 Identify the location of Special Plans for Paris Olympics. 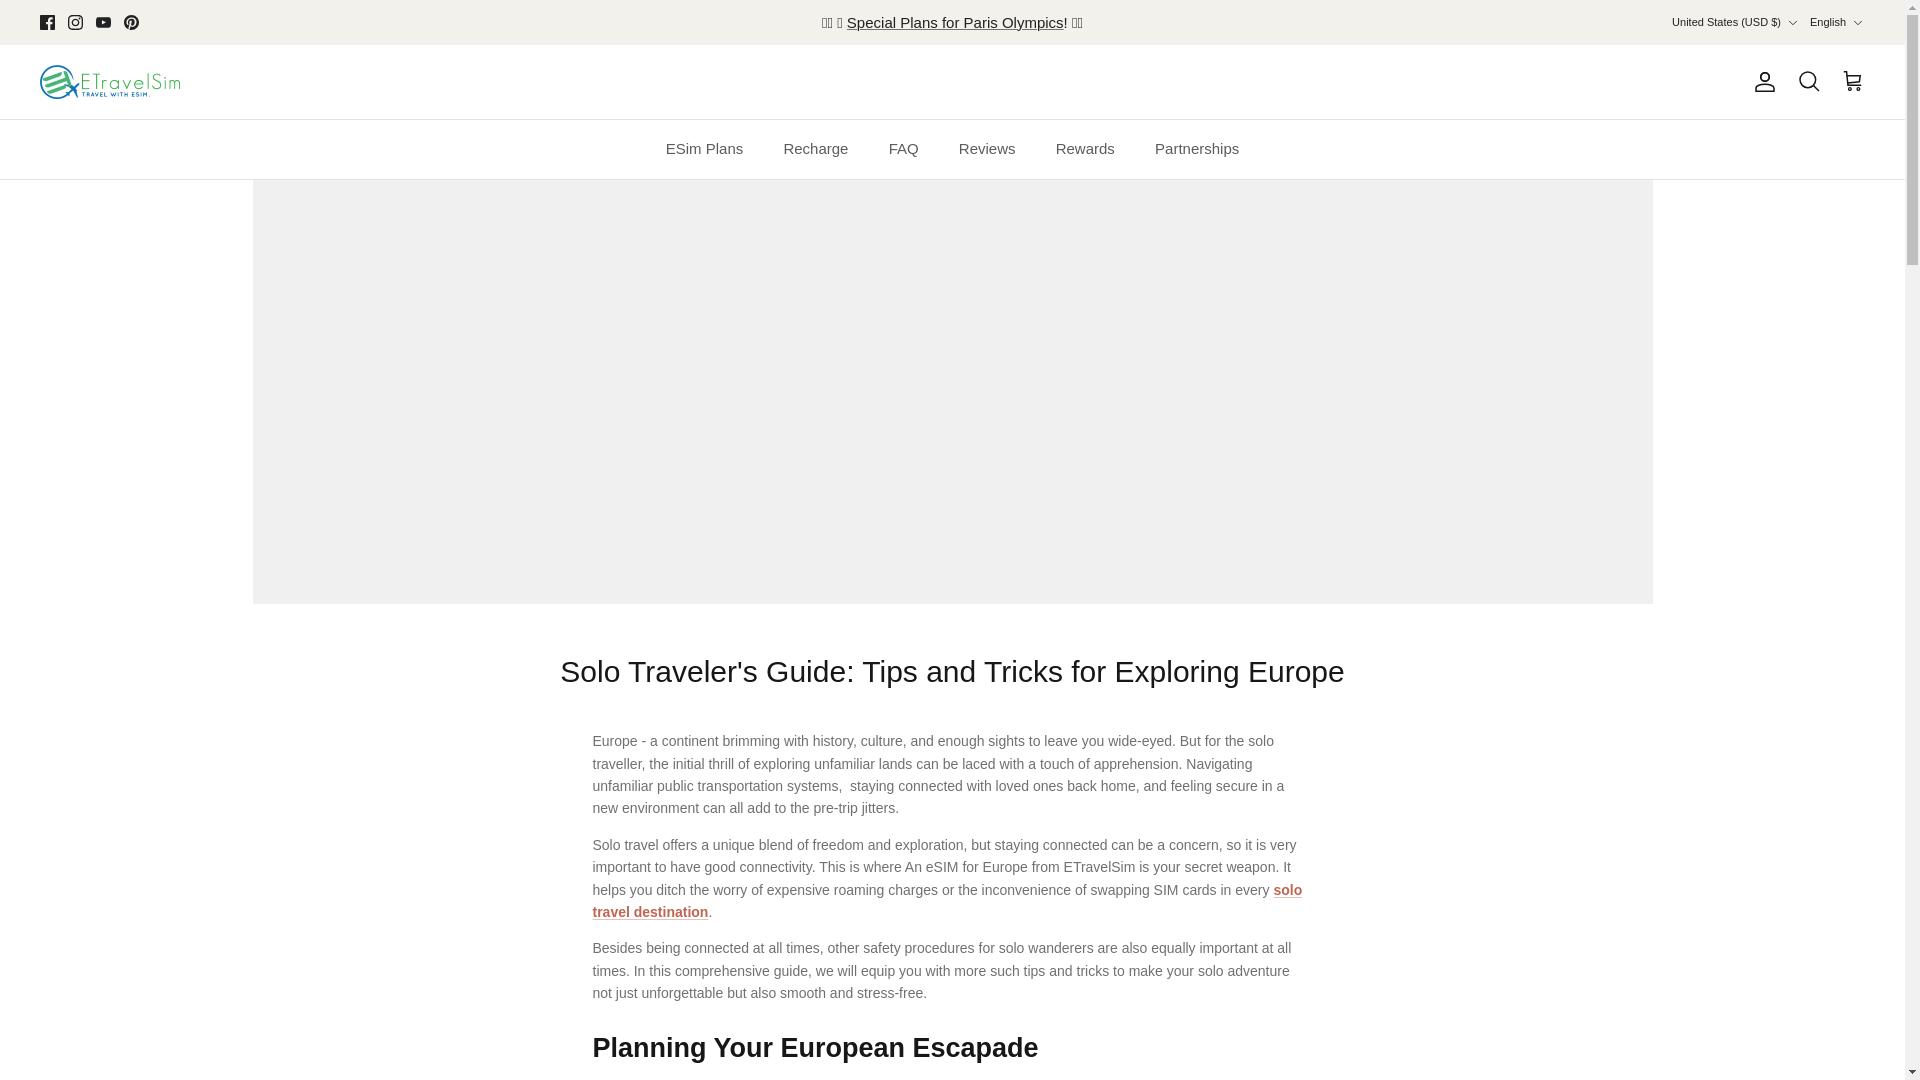
(954, 22).